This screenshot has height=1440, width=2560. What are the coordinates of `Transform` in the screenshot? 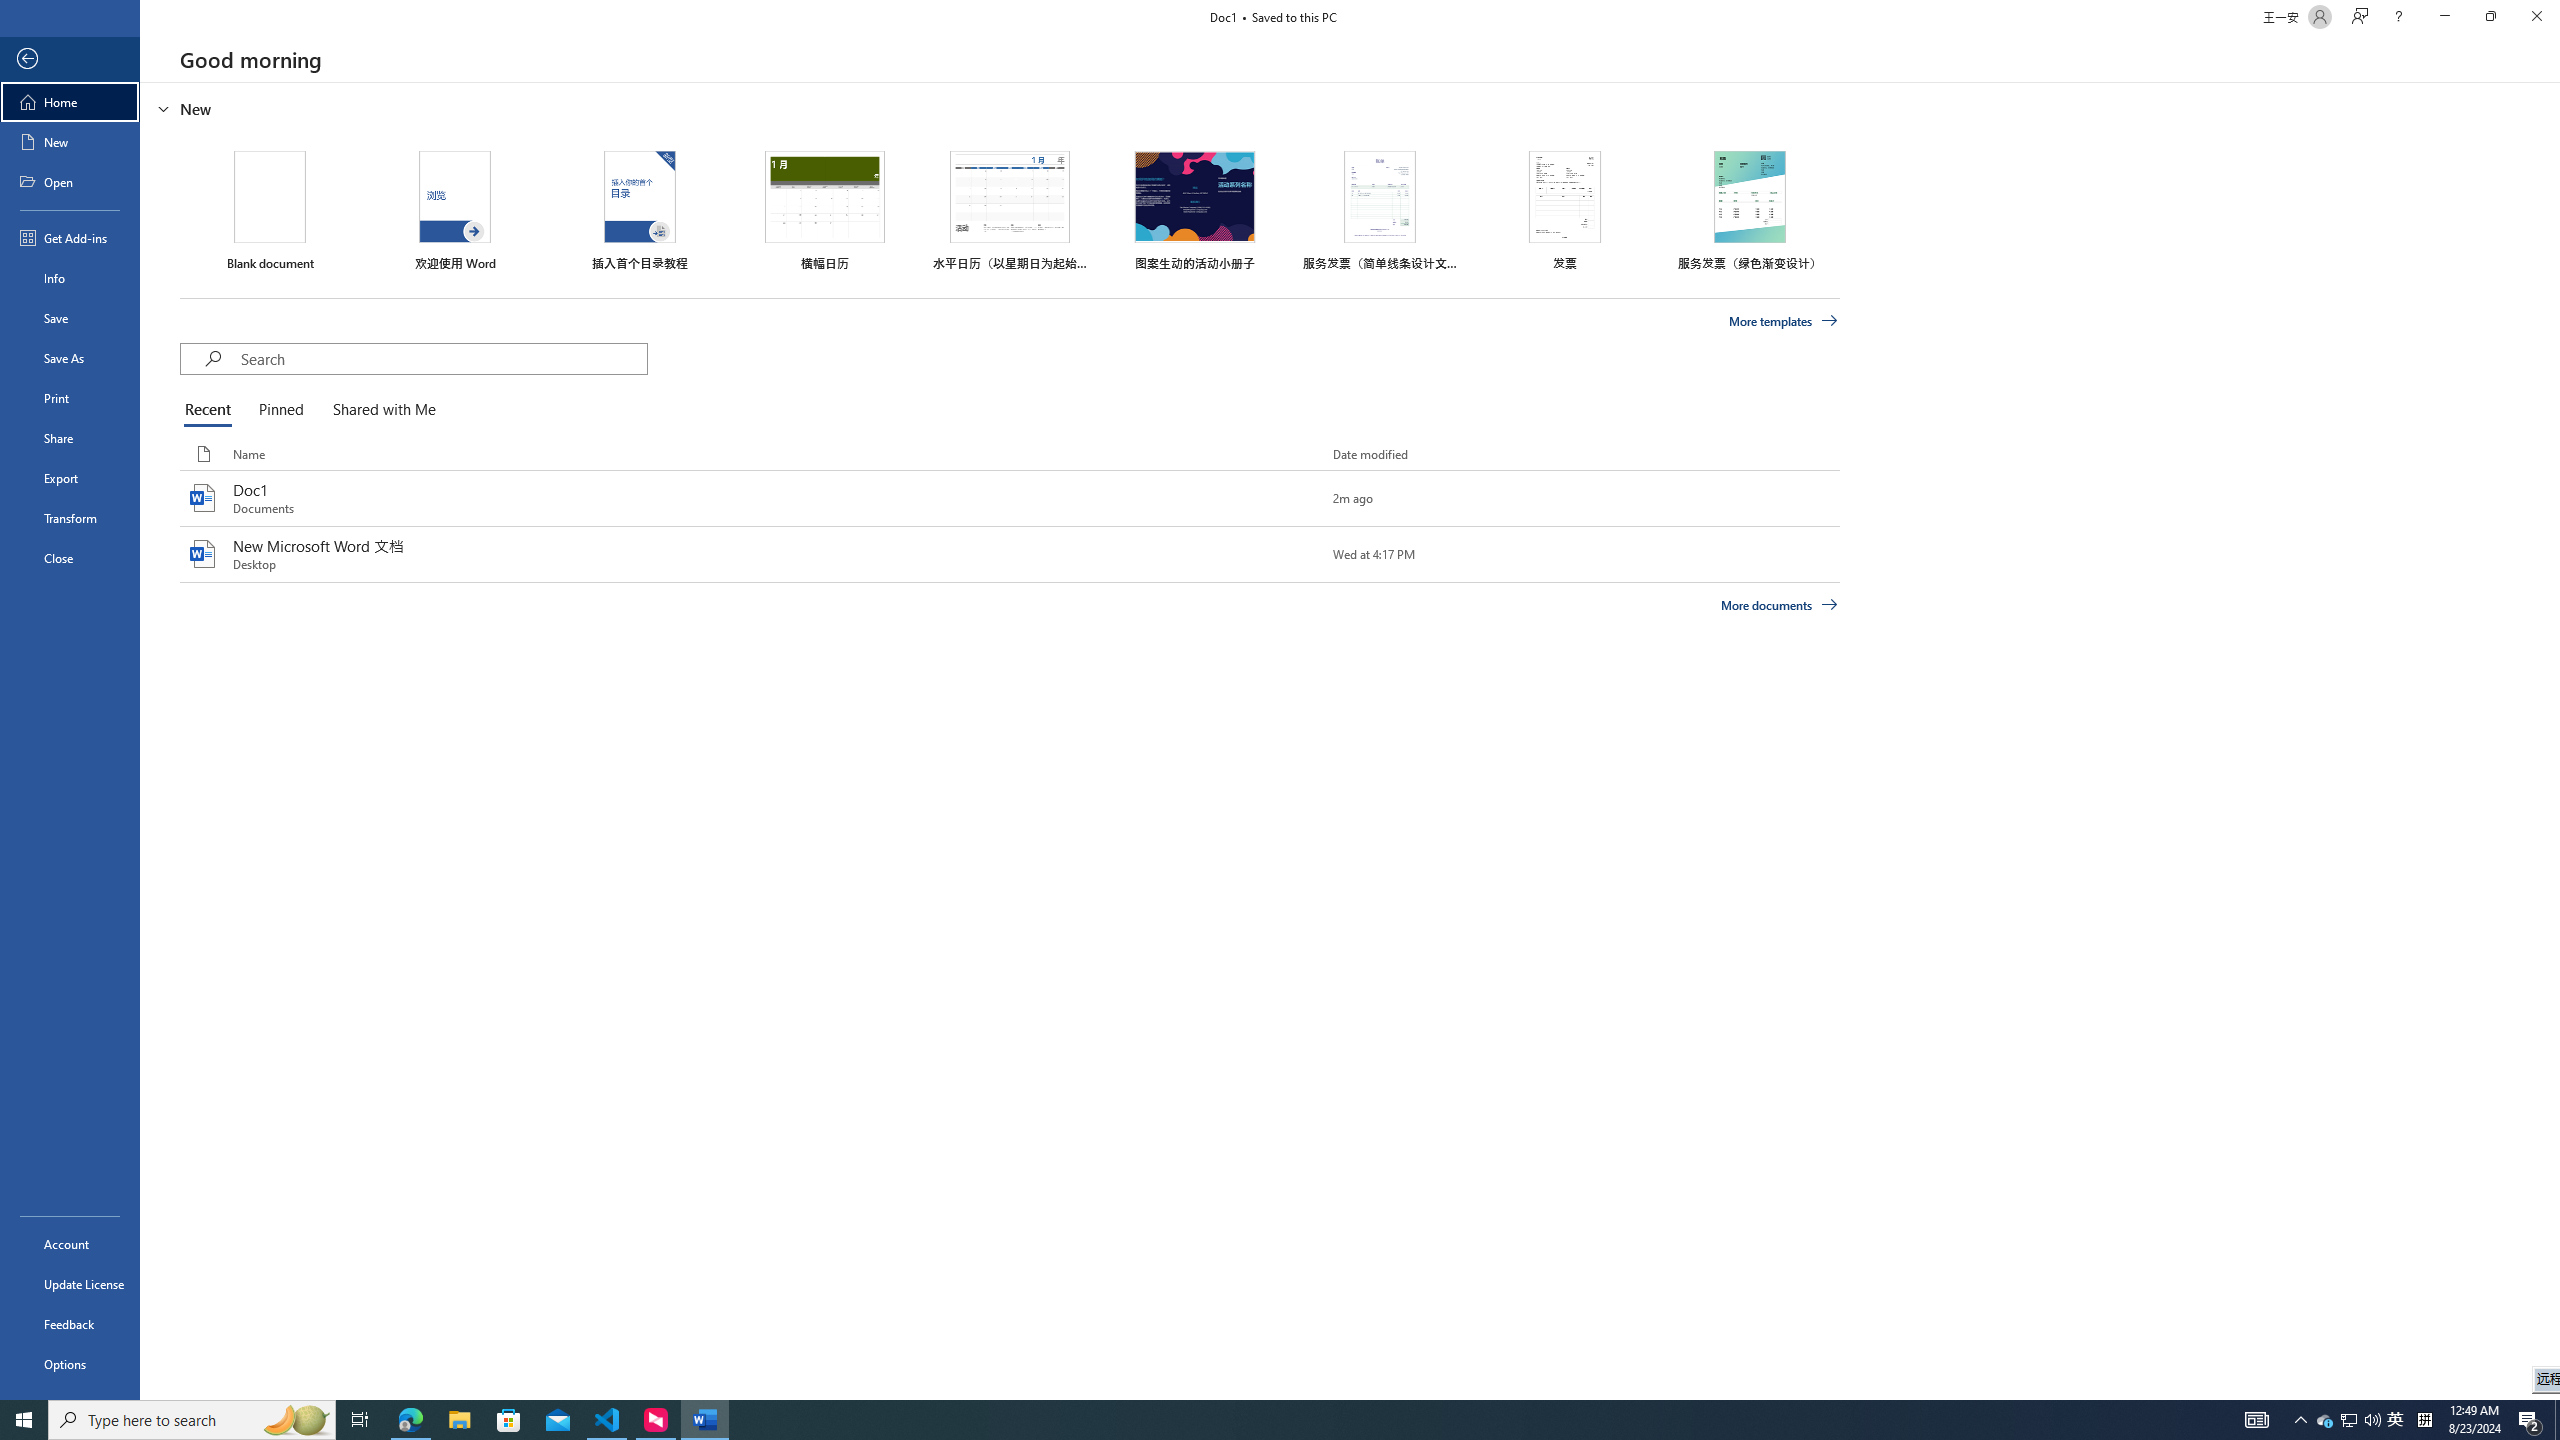 It's located at (70, 518).